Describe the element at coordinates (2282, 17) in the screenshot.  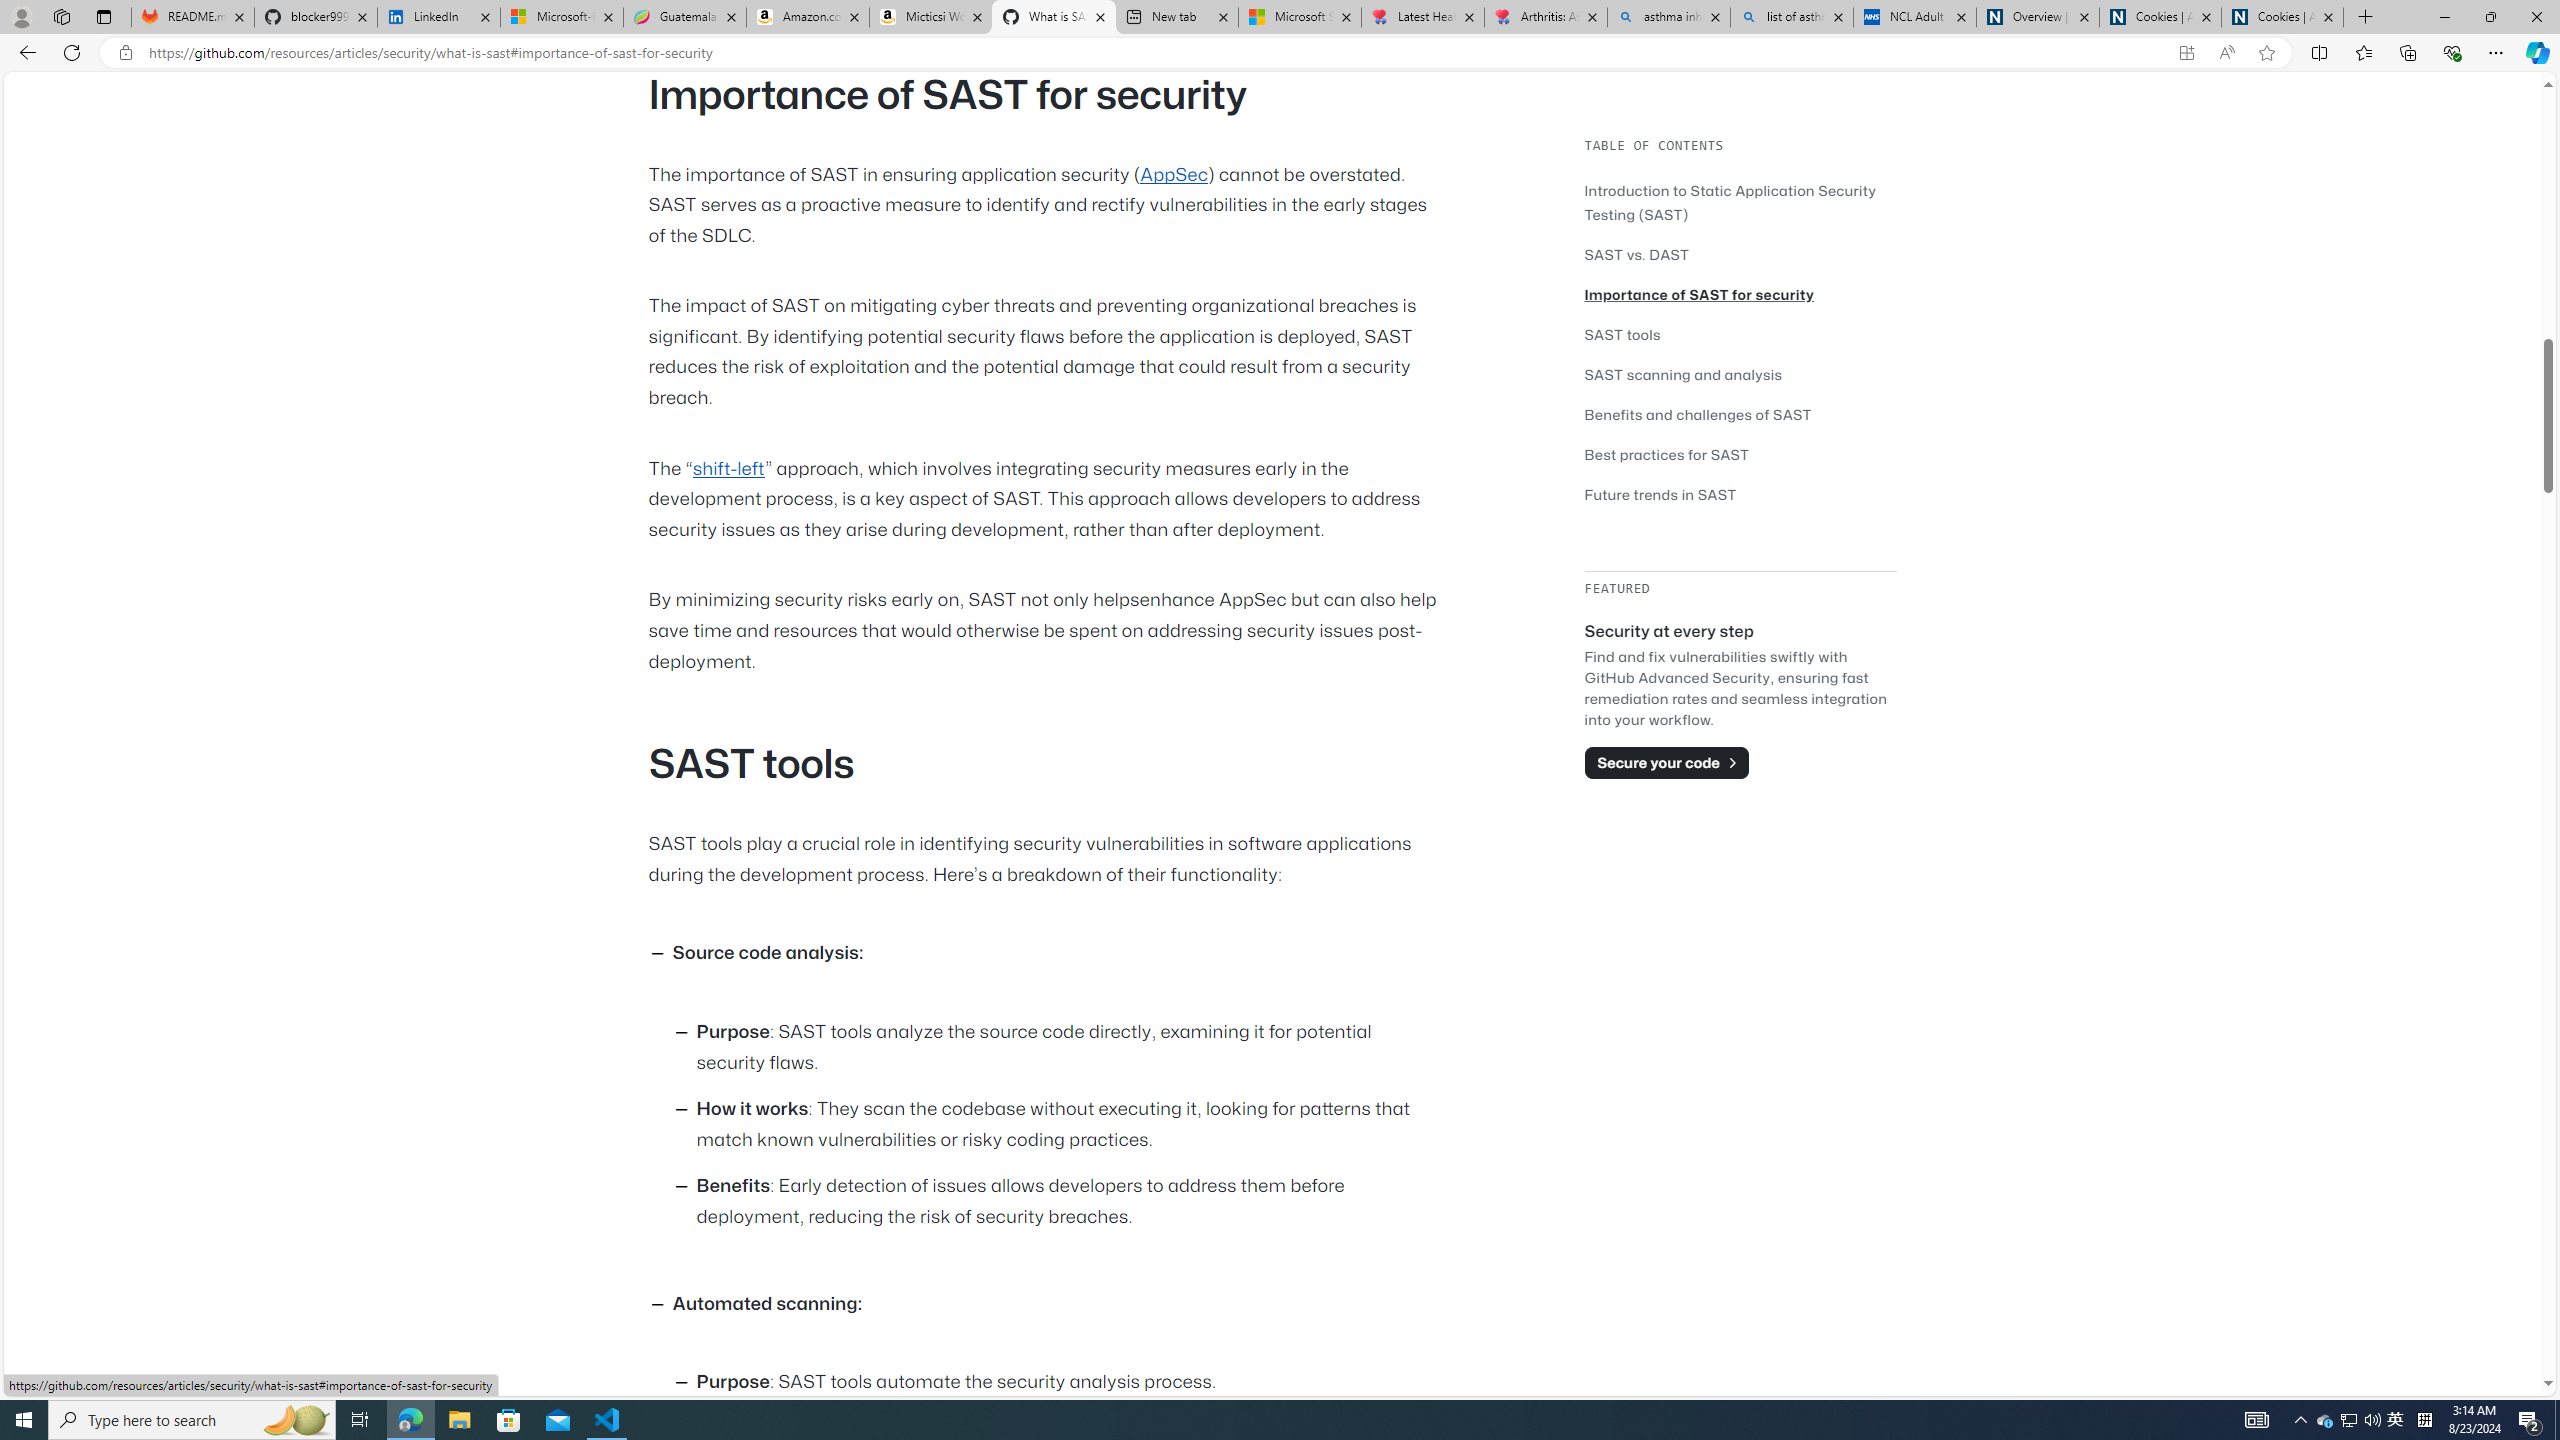
I see `Cookies | About | NICE` at that location.